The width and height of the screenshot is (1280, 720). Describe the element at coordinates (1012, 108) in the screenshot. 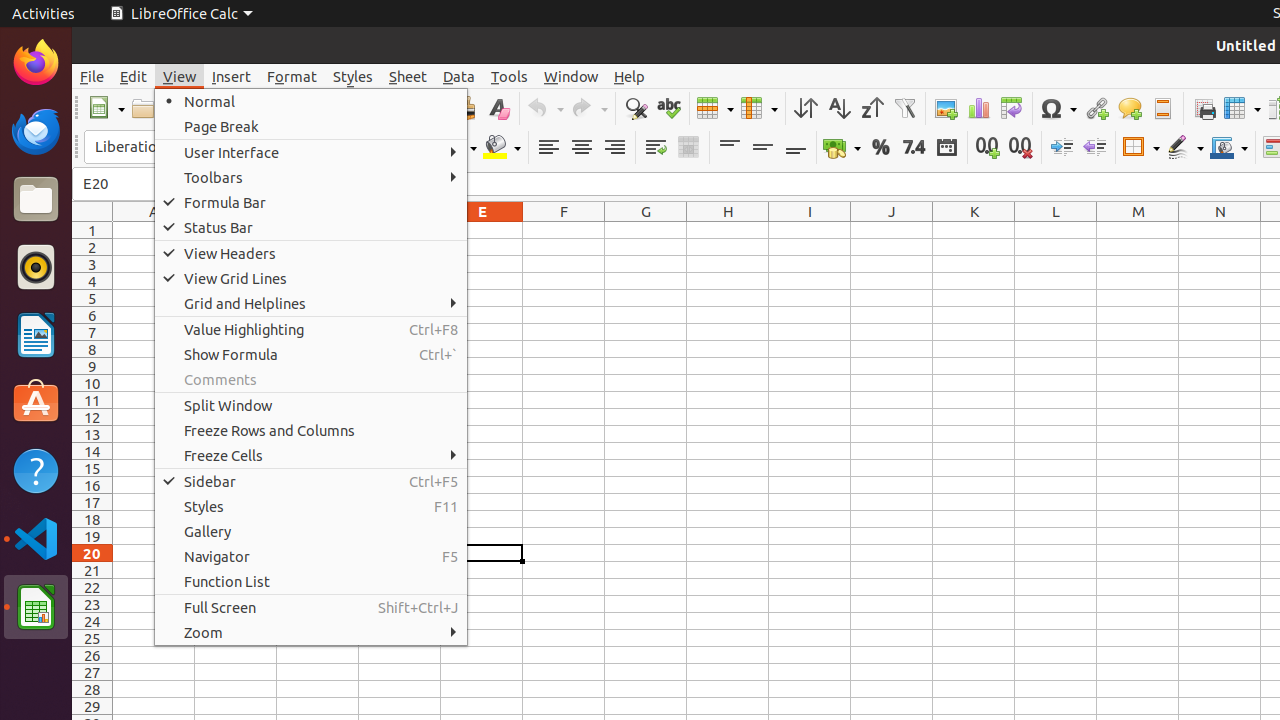

I see `Pivot Table` at that location.